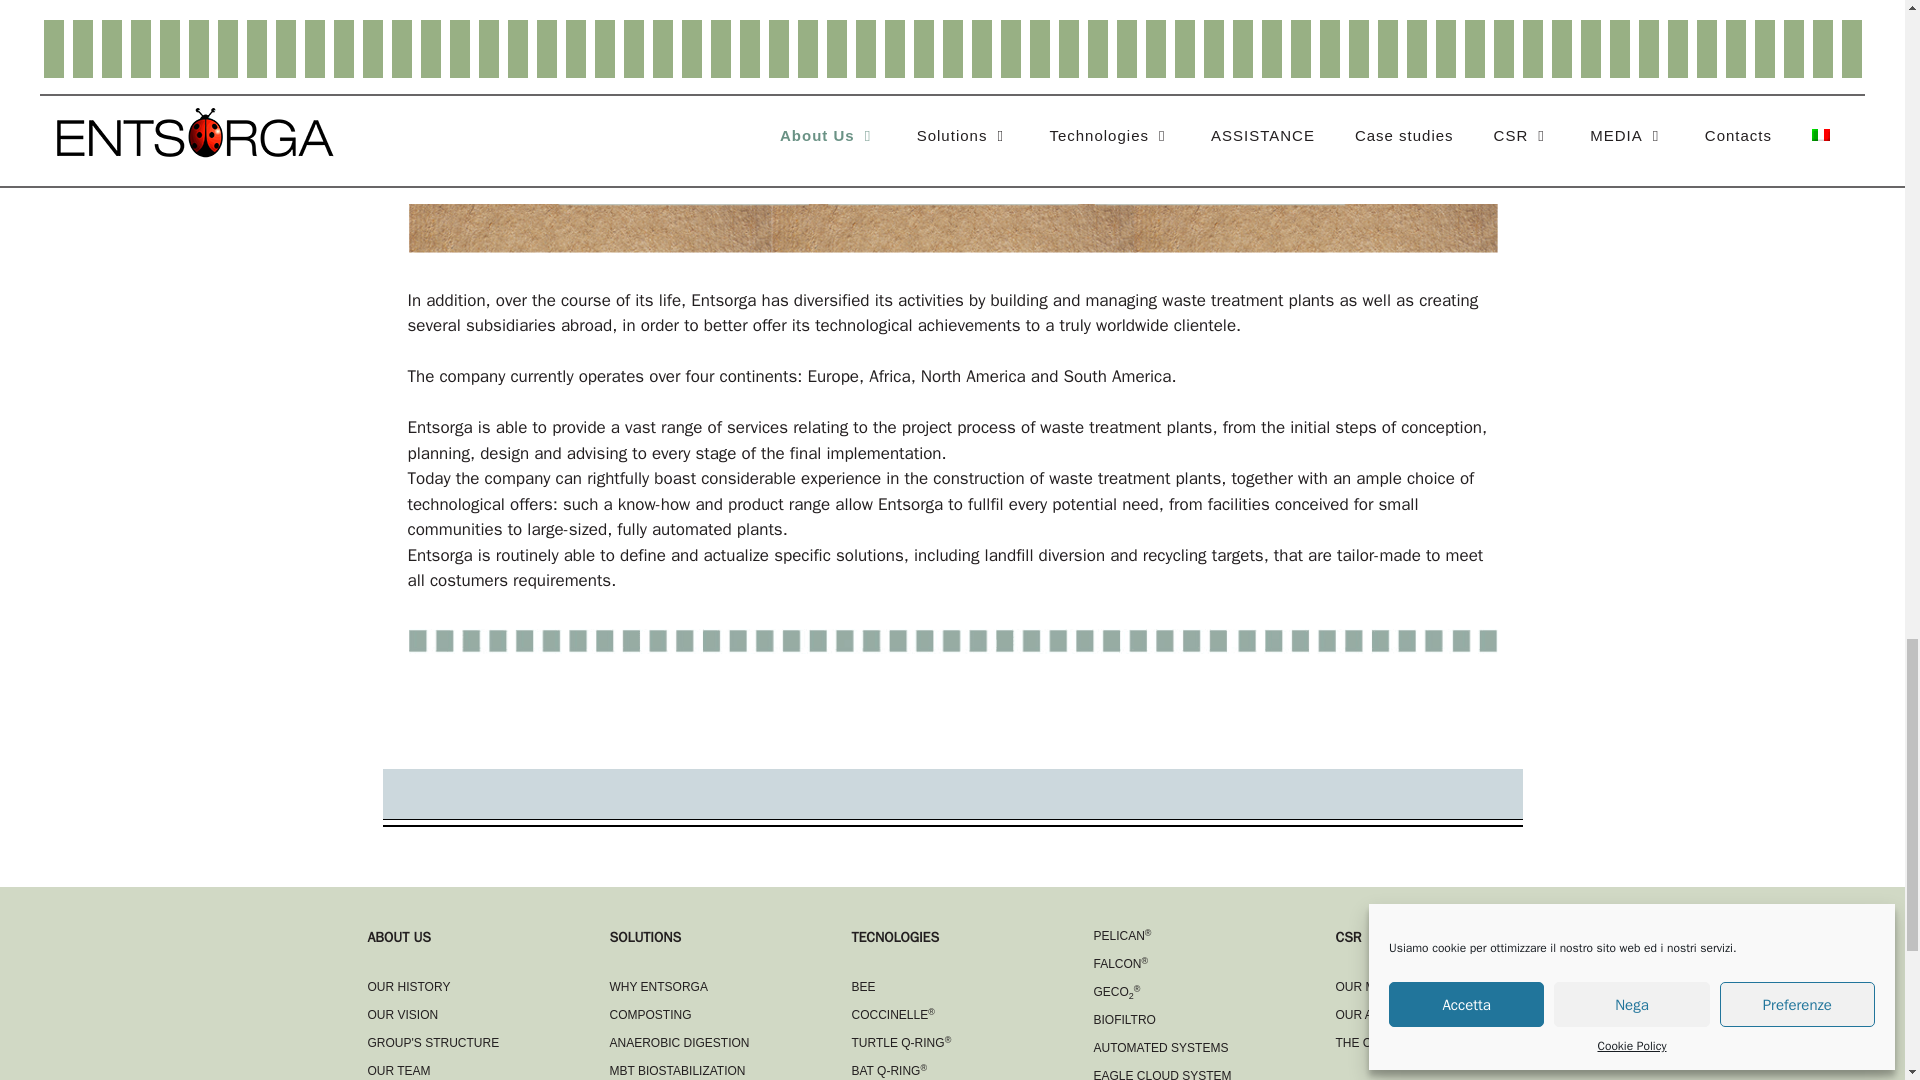 This screenshot has height=1080, width=1920. What do you see at coordinates (399, 1070) in the screenshot?
I see `Our team` at bounding box center [399, 1070].